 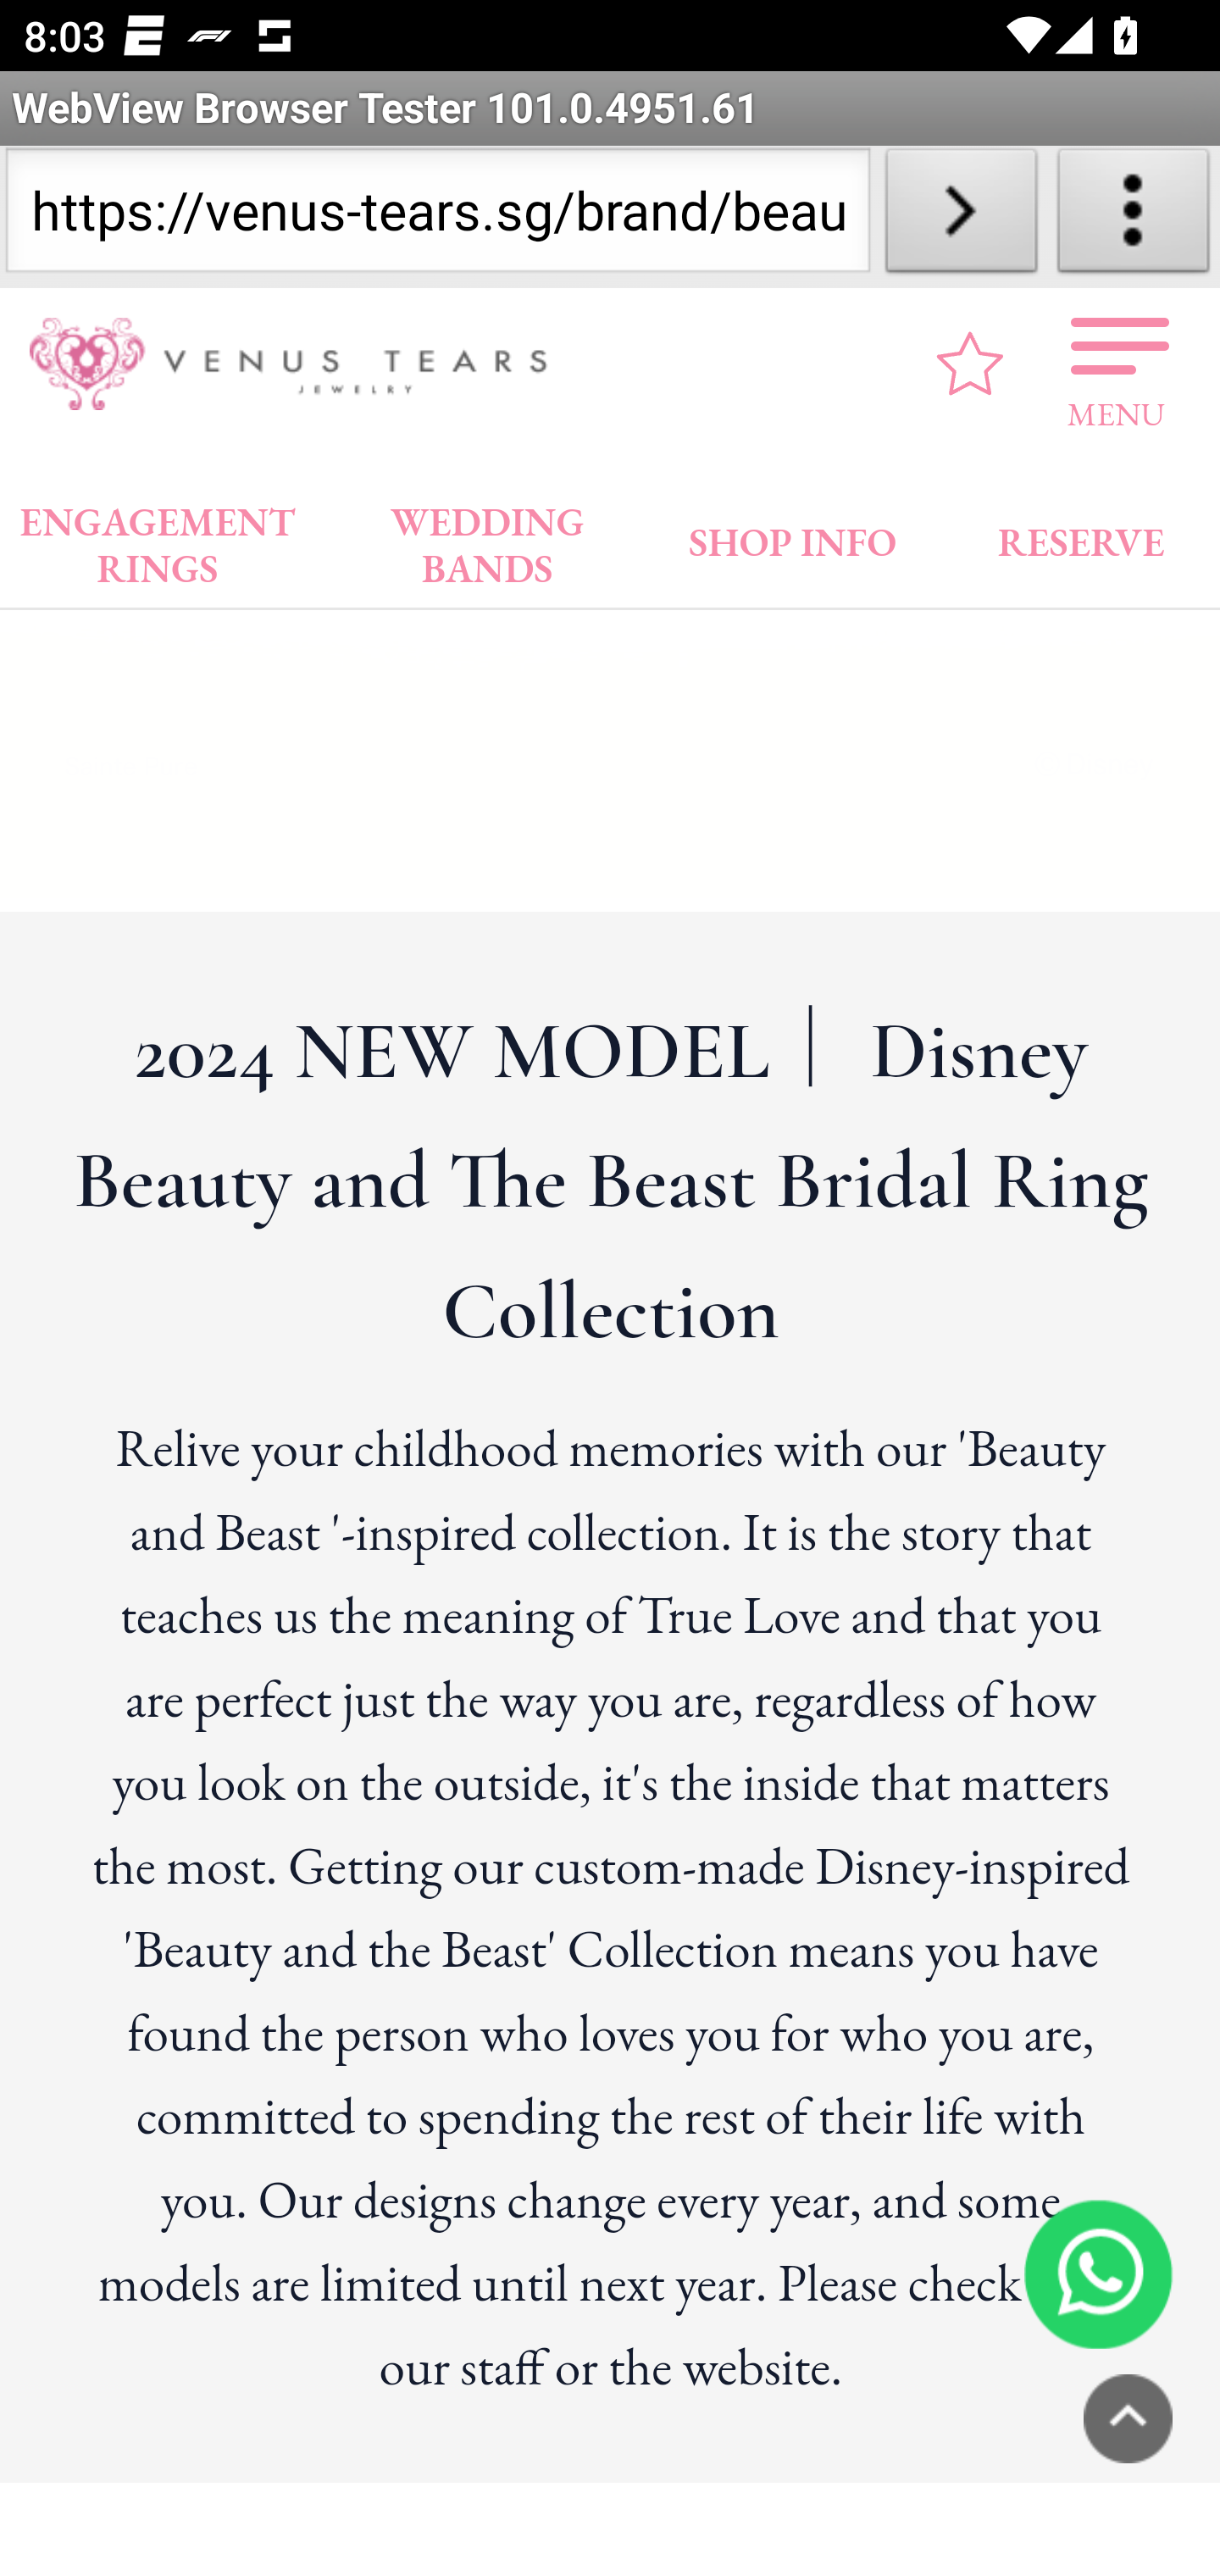 I want to click on 6585184875, so click(x=1098, y=2276).